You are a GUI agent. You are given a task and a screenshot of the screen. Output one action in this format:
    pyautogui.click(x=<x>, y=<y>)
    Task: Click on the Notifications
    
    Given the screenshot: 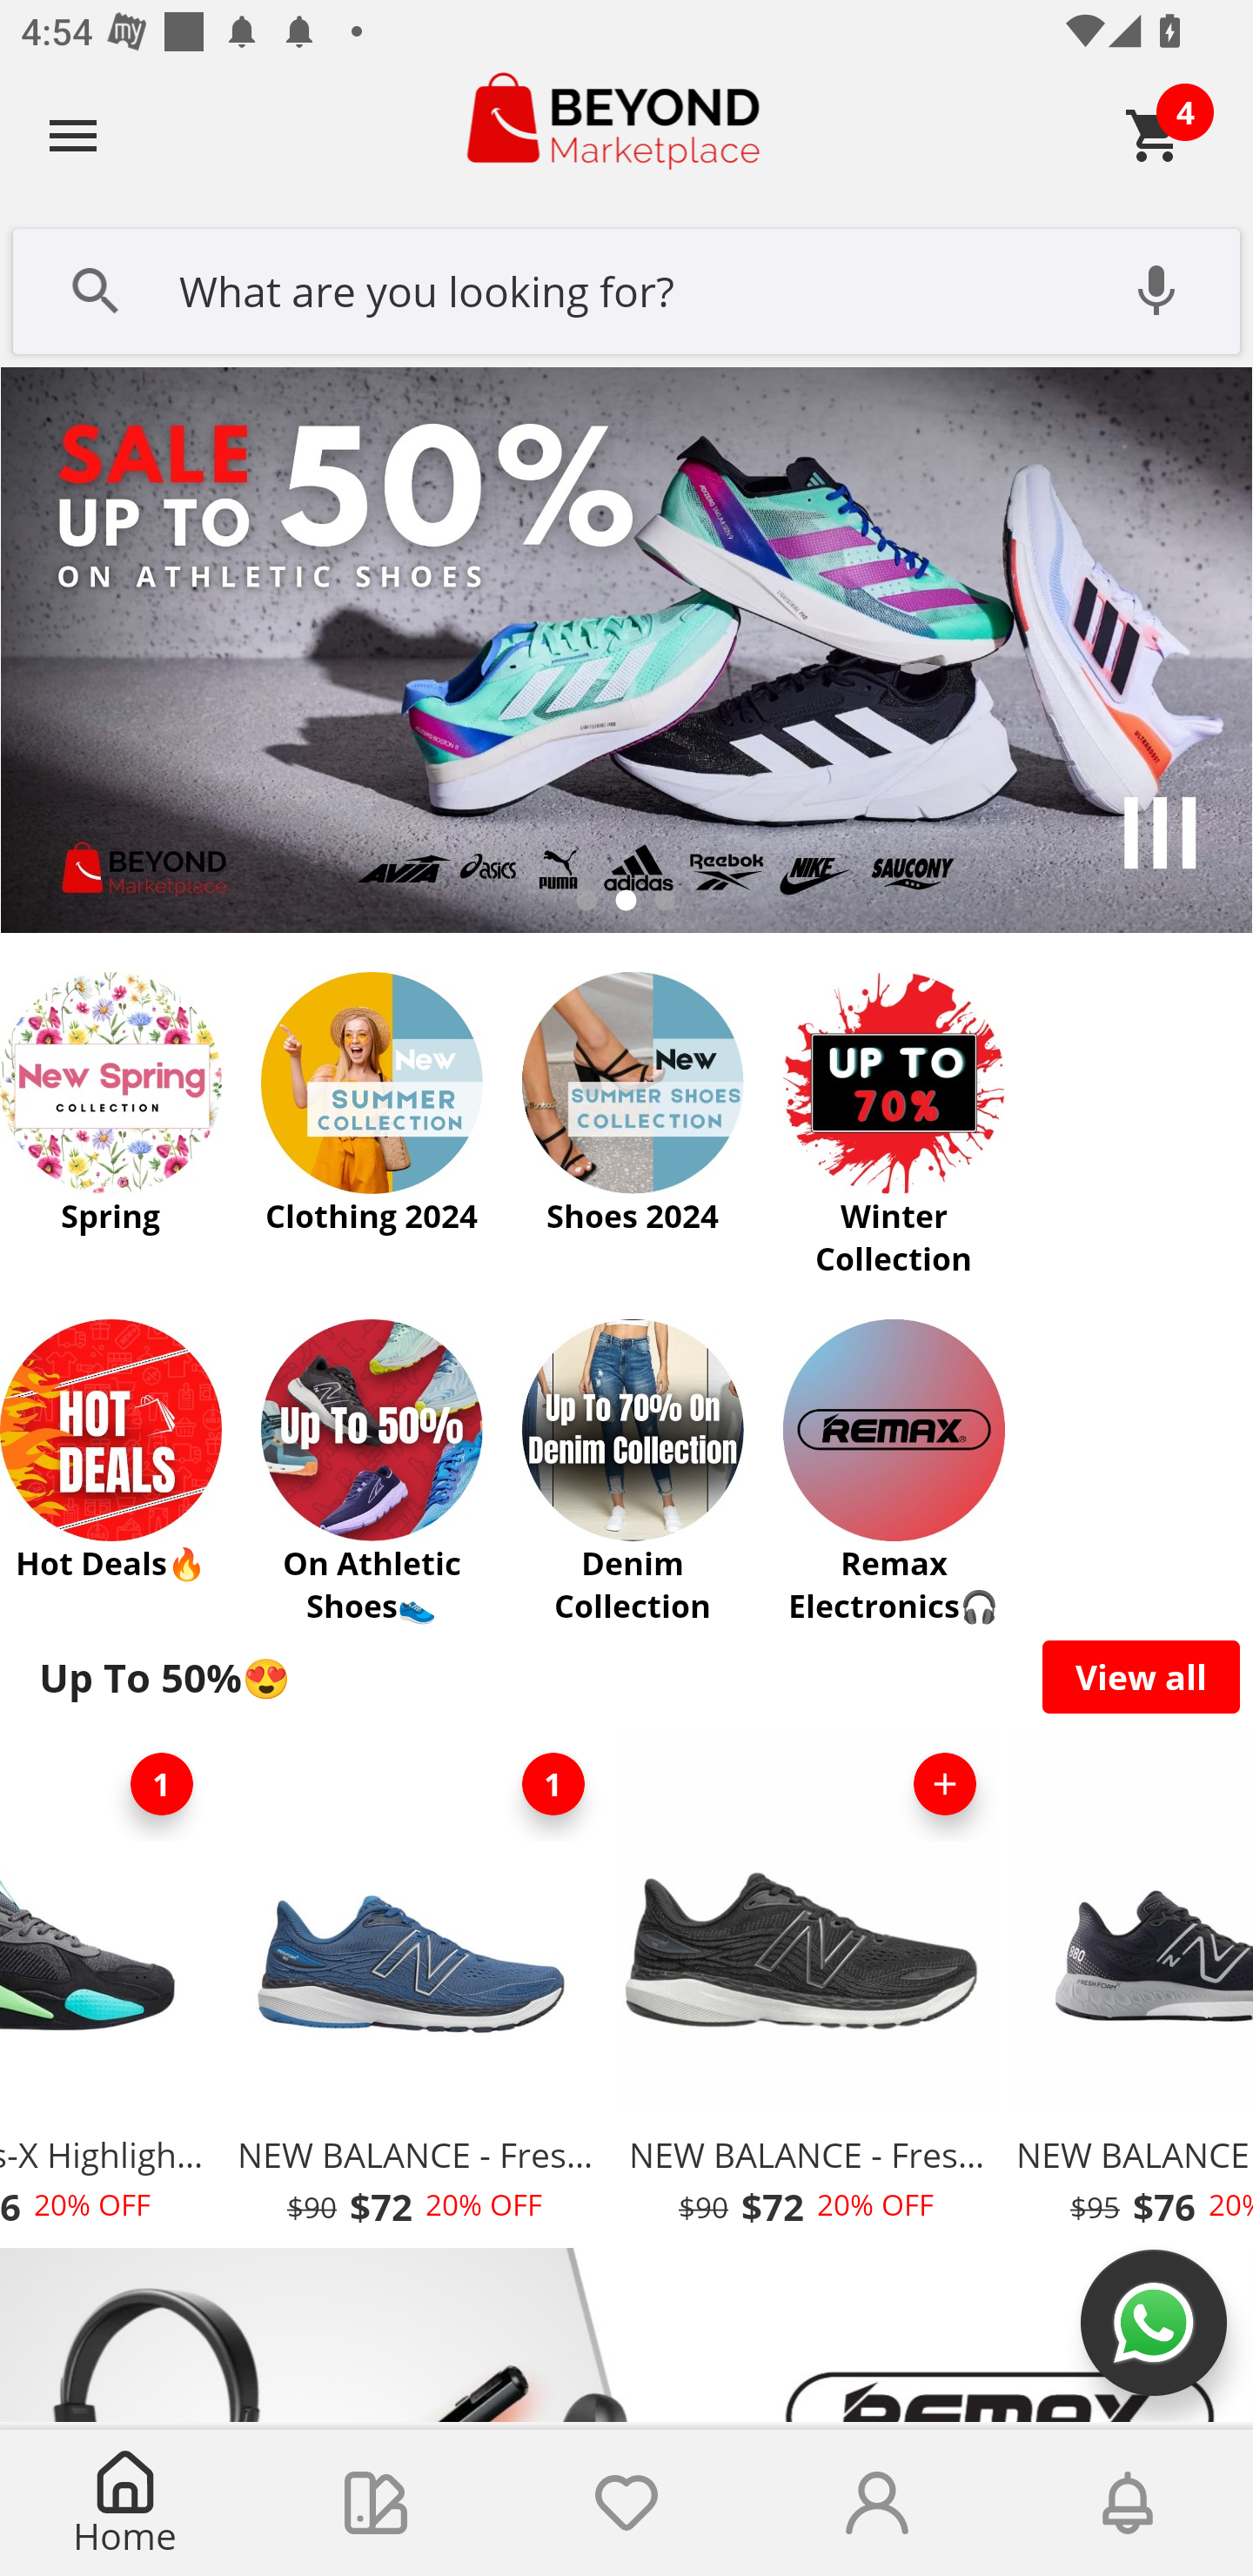 What is the action you would take?
    pyautogui.click(x=1128, y=2503)
    